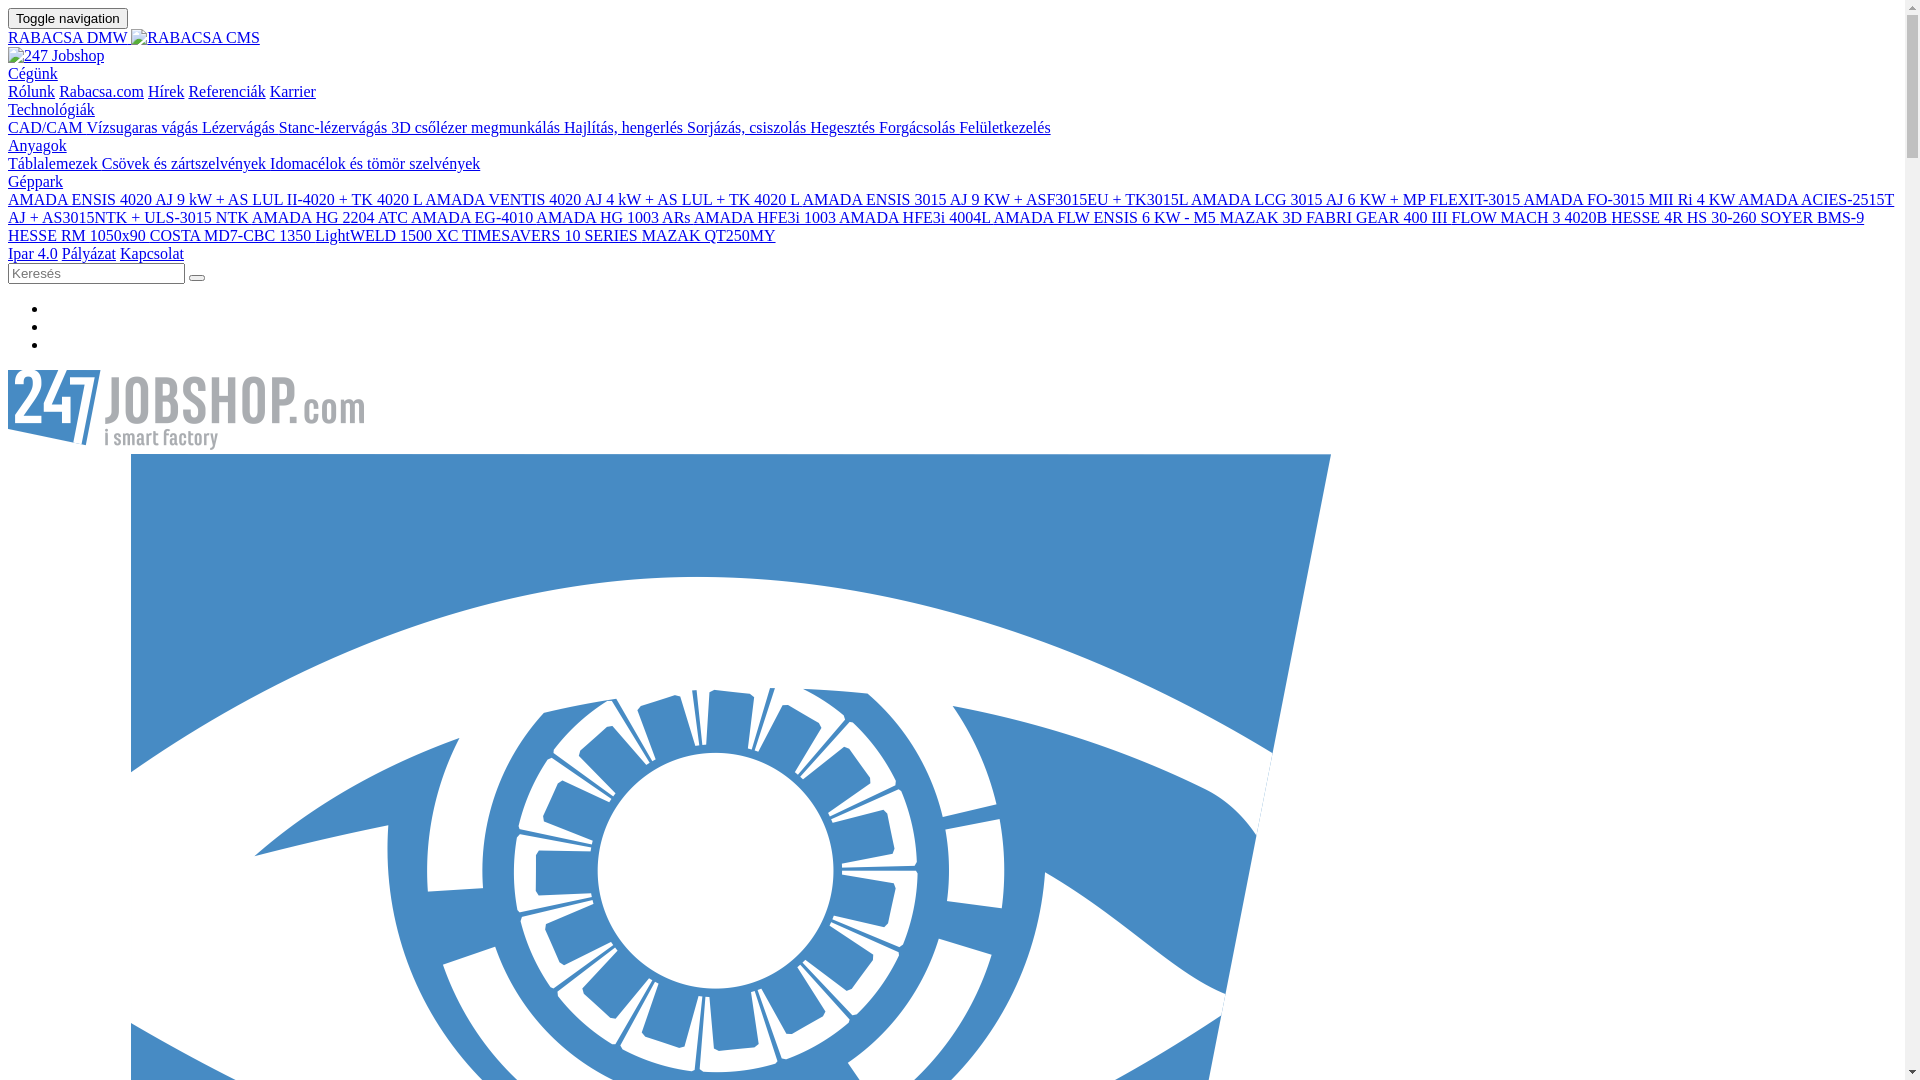 The image size is (1920, 1080). What do you see at coordinates (766, 218) in the screenshot?
I see `AMADA HFE3i 1003` at bounding box center [766, 218].